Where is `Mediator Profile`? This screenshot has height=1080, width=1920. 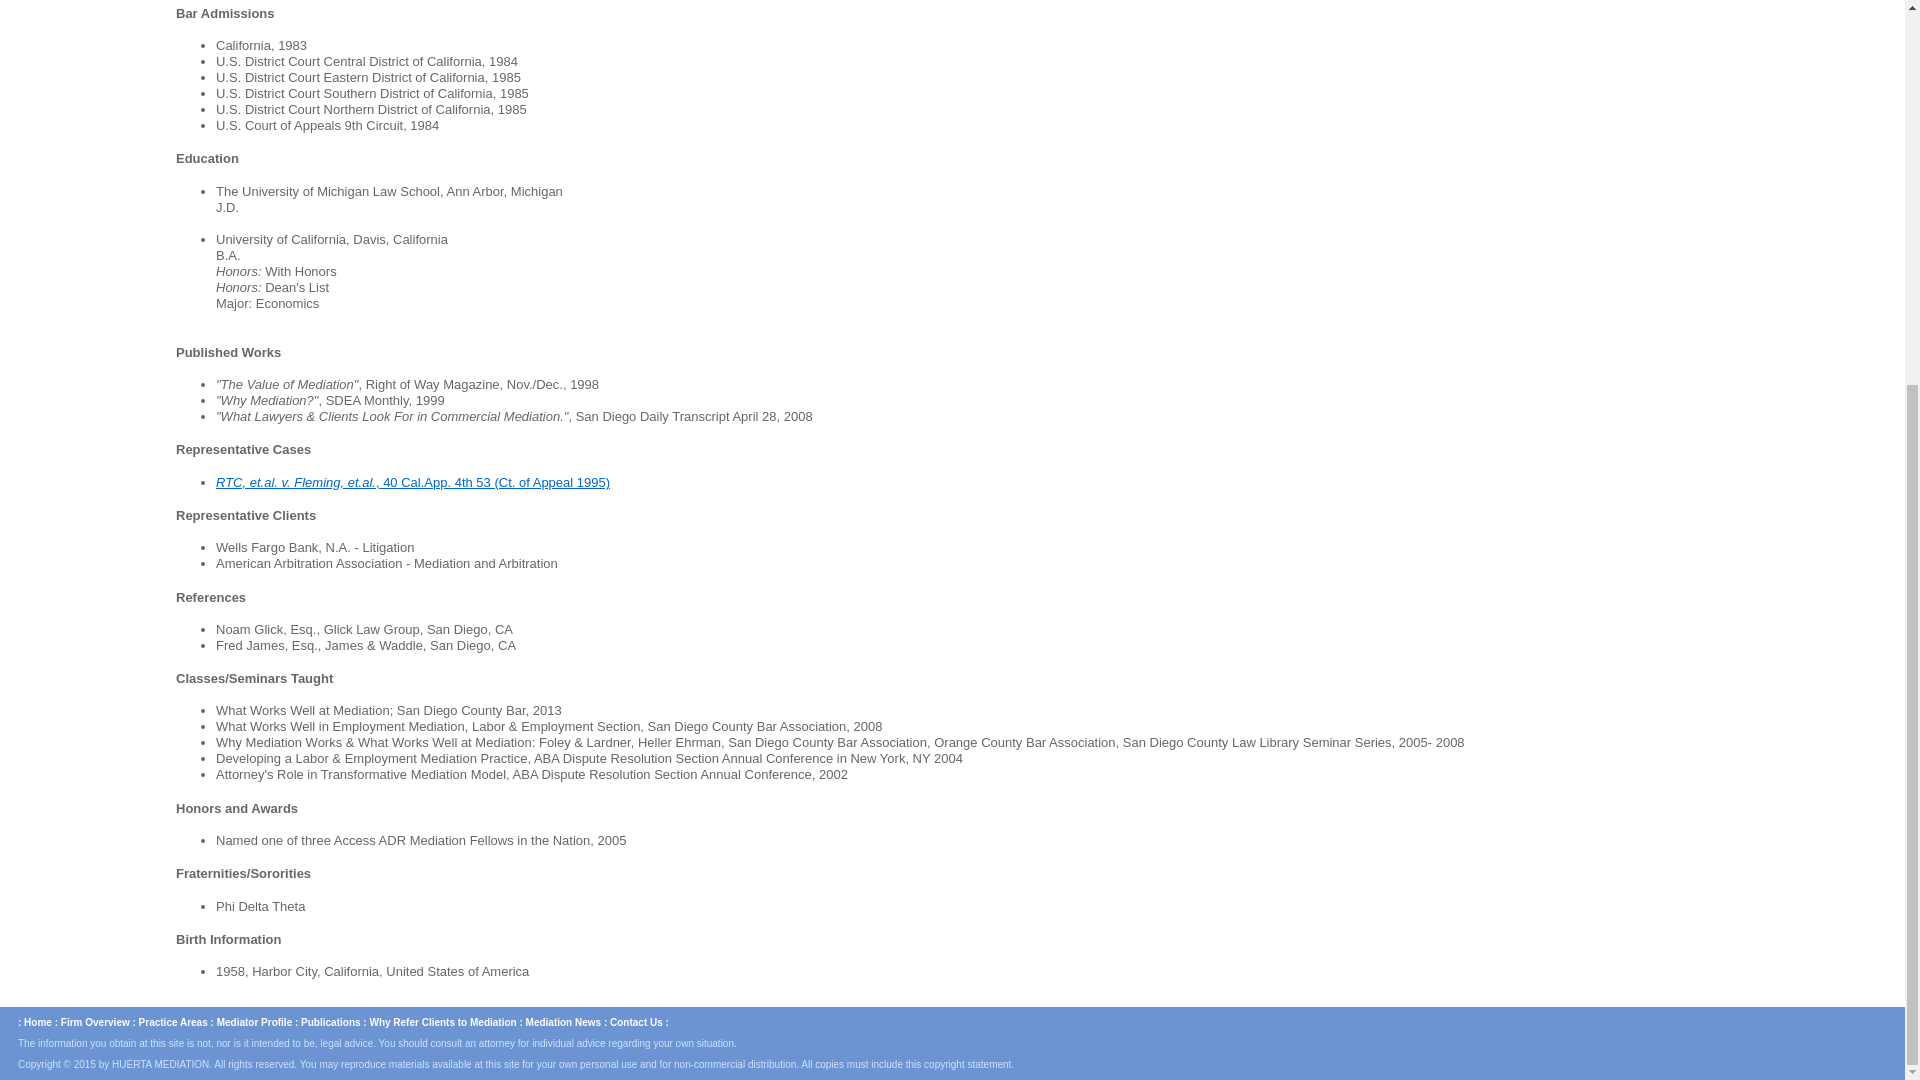 Mediator Profile is located at coordinates (254, 1022).